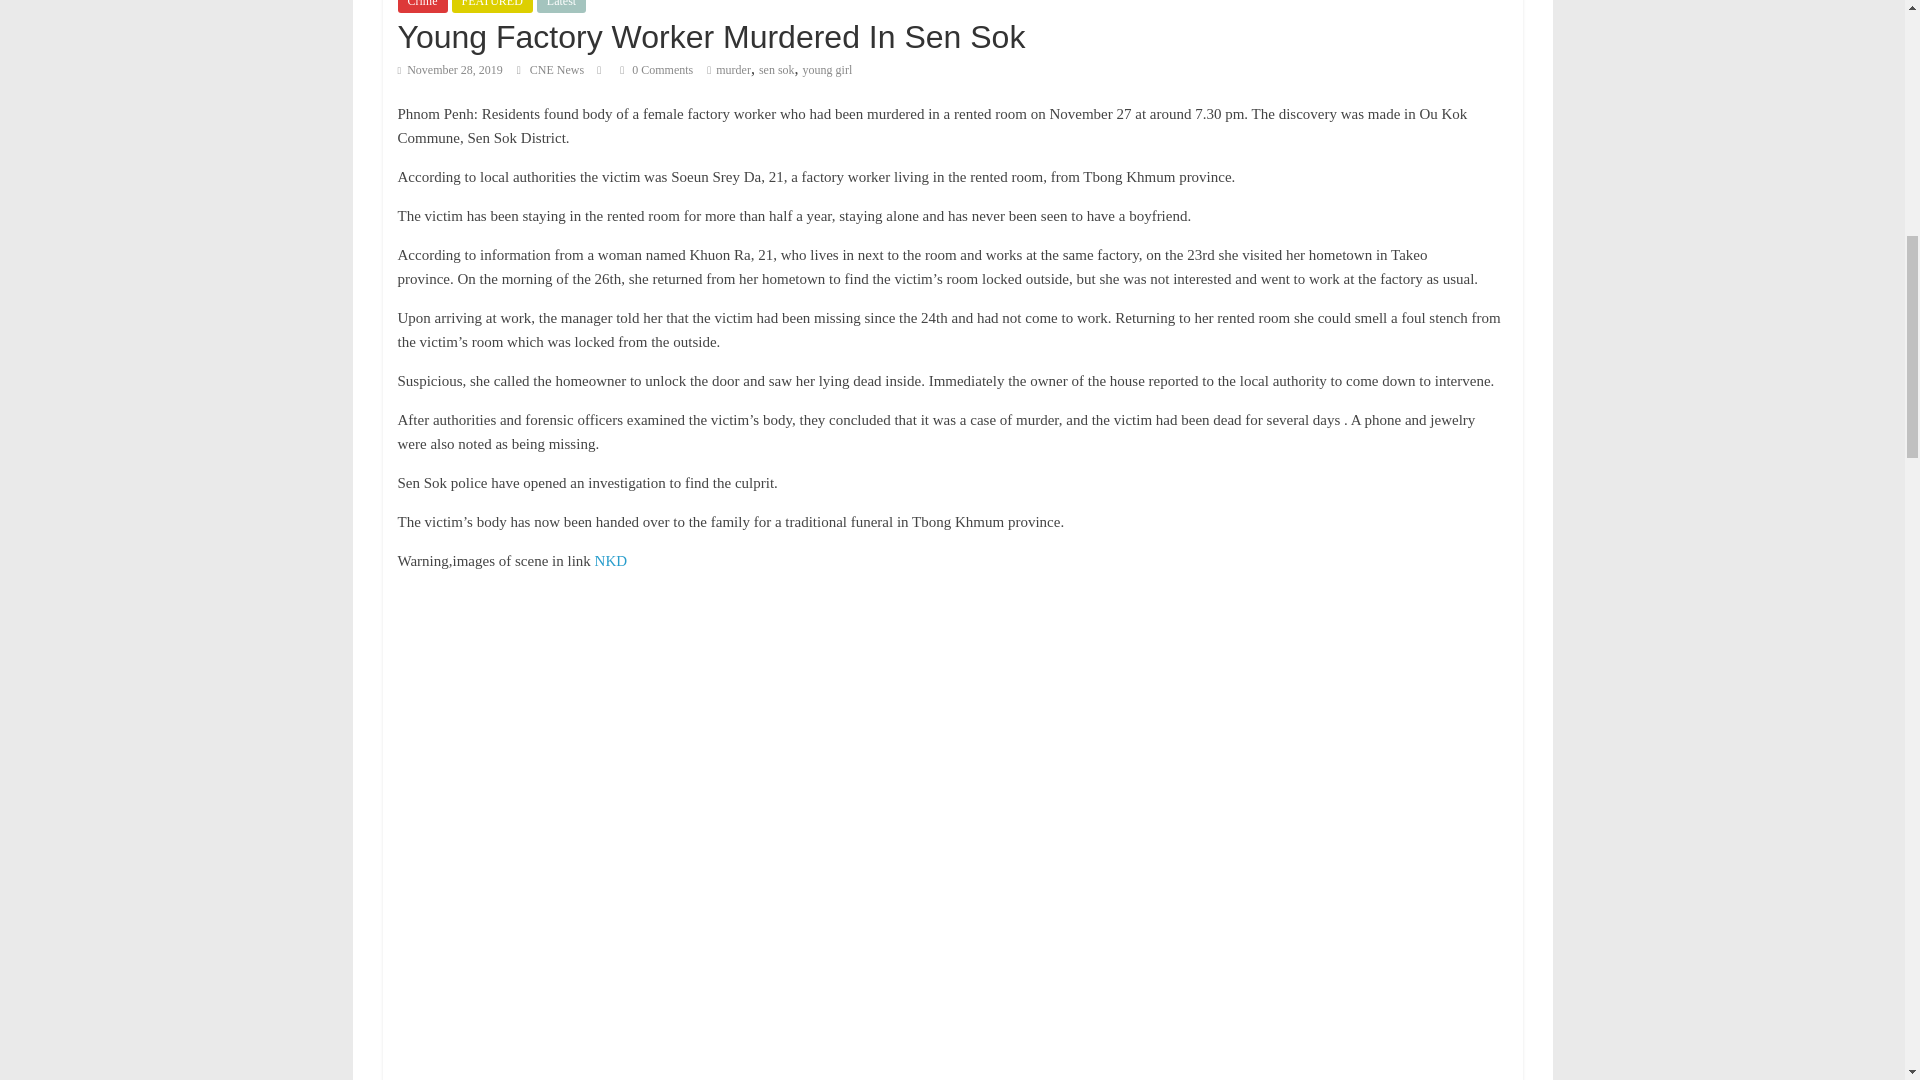 The image size is (1920, 1080). Describe the element at coordinates (450, 69) in the screenshot. I see `November 28, 2019` at that location.